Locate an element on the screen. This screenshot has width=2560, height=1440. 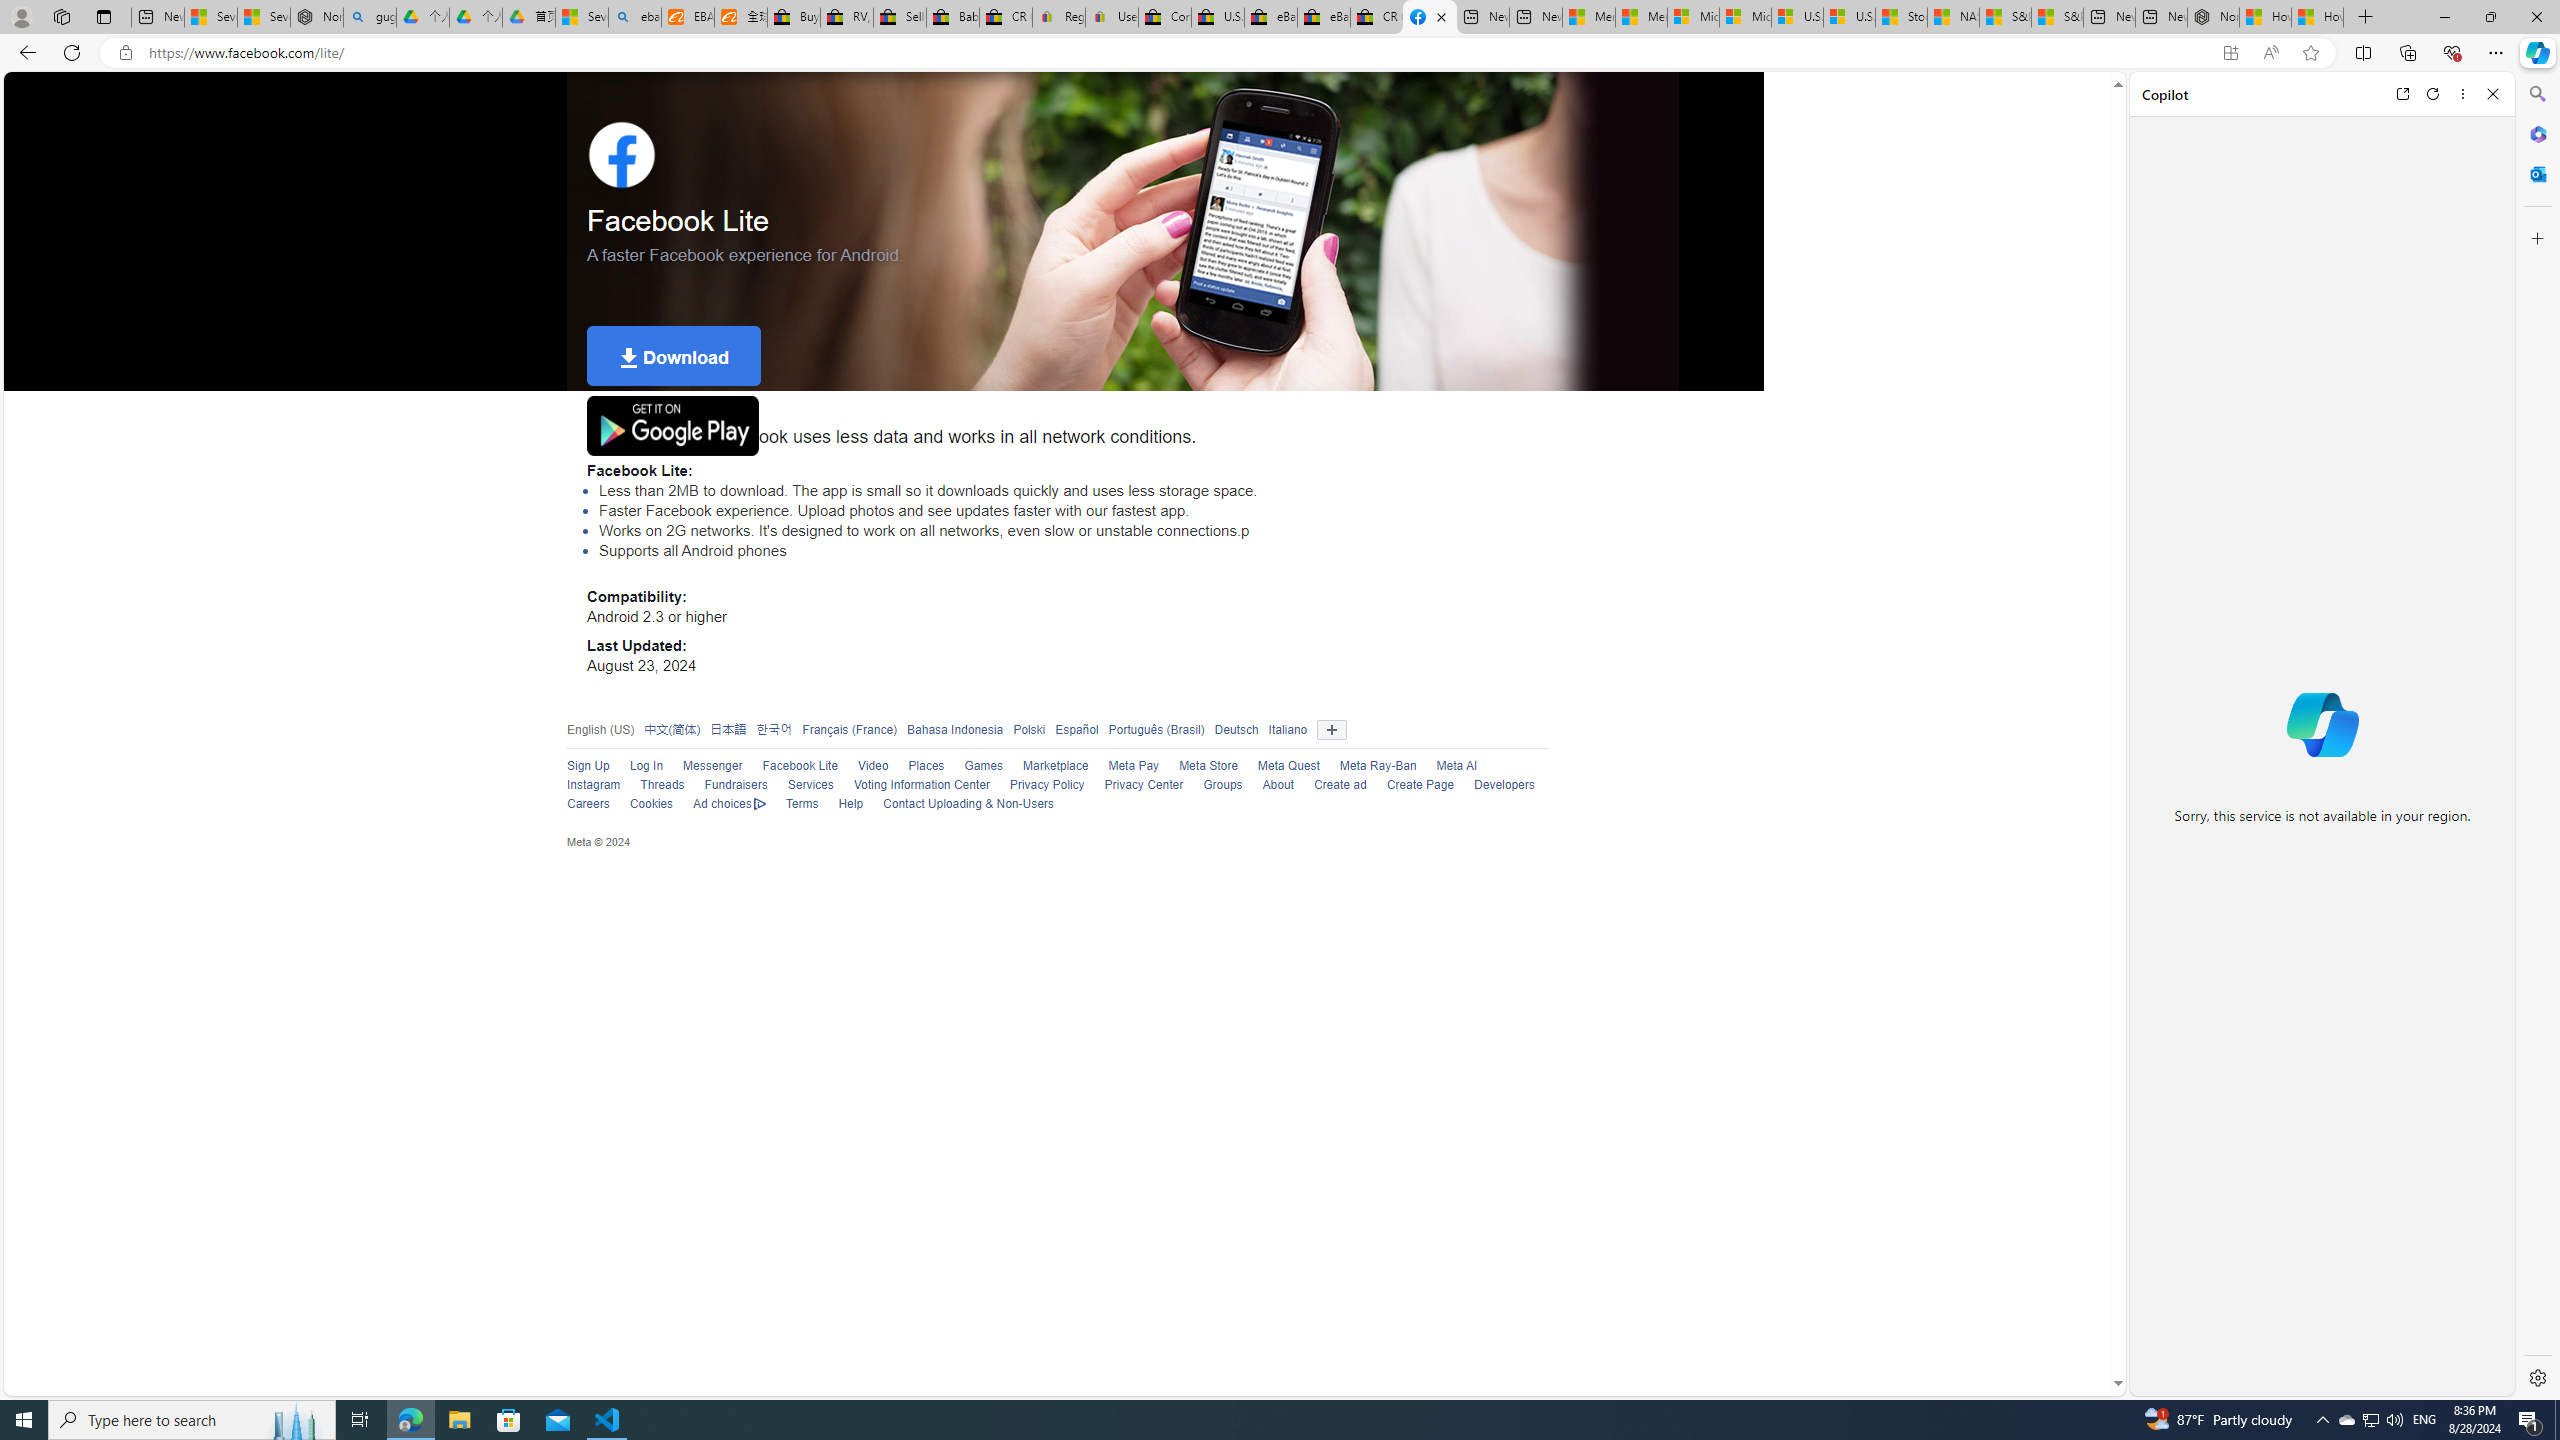
Minimize is located at coordinates (2444, 17).